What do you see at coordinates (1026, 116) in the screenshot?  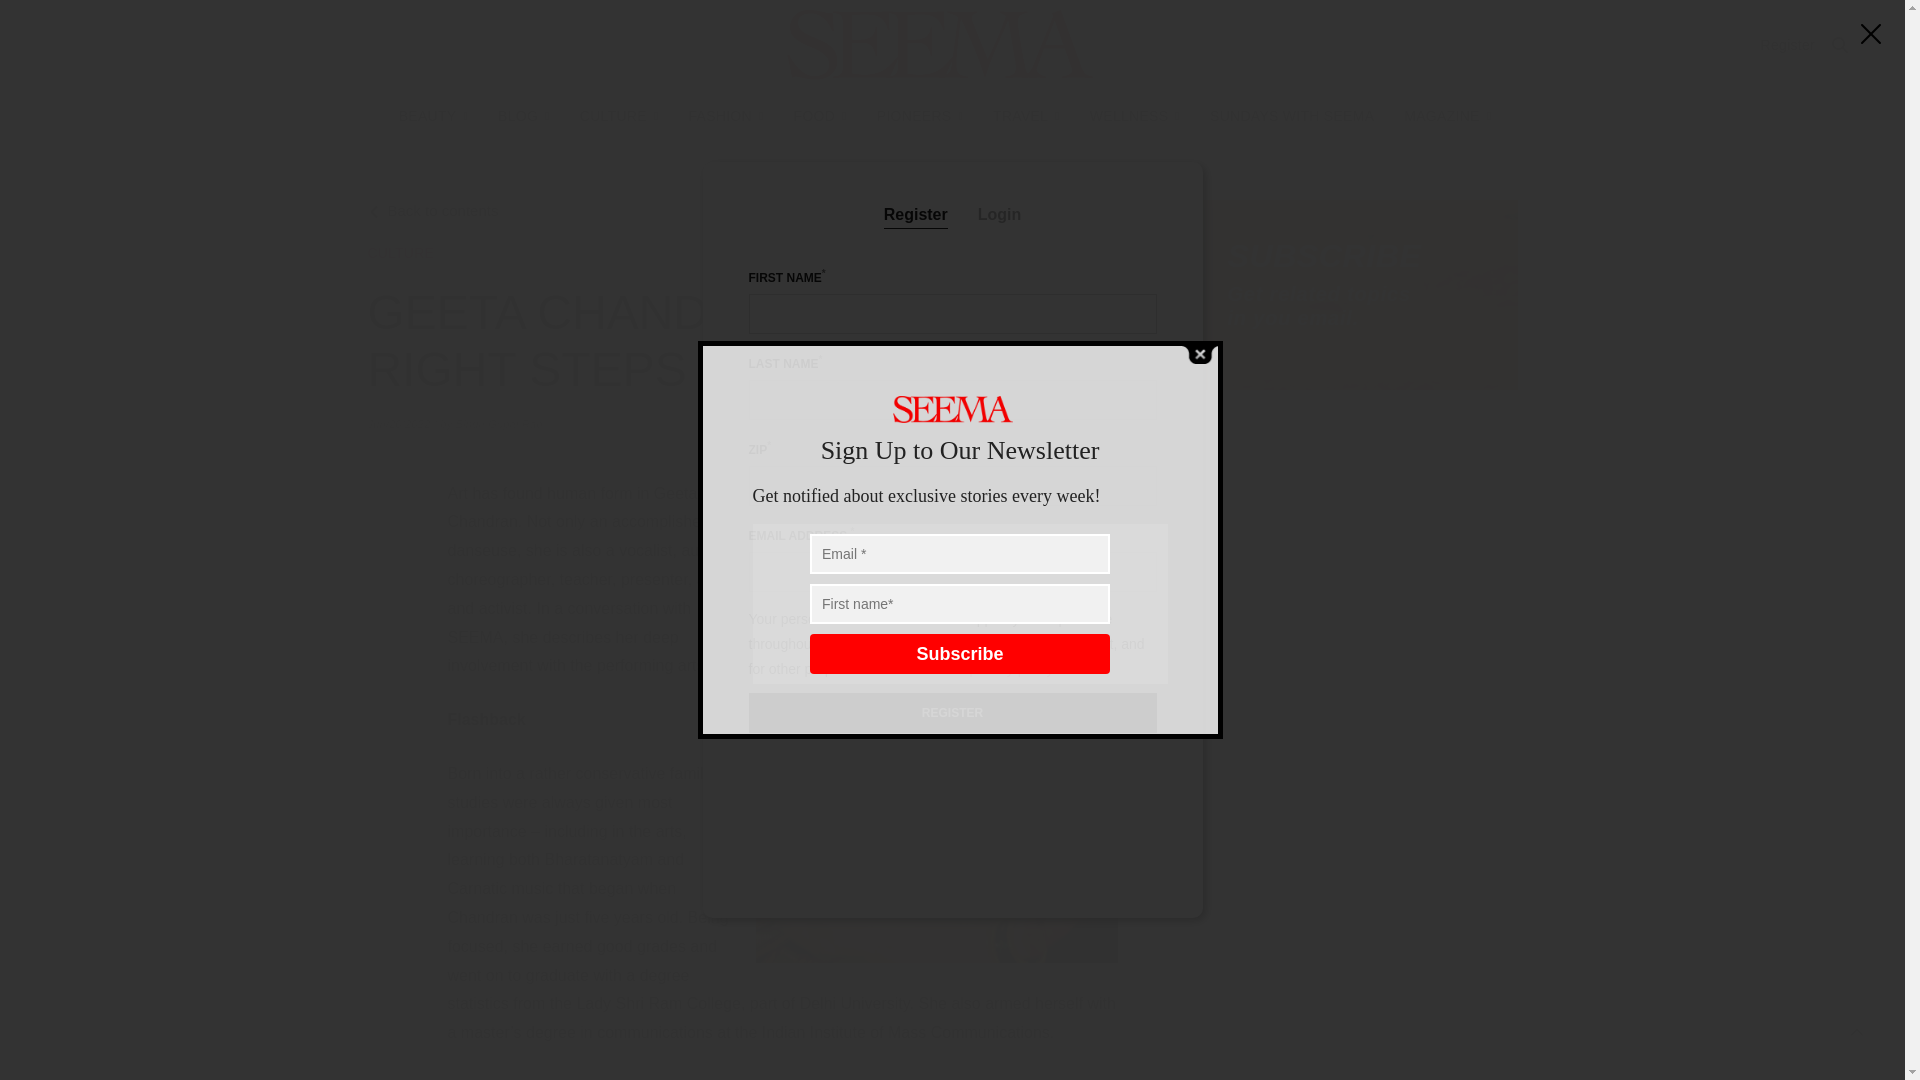 I see `TRAVEL` at bounding box center [1026, 116].